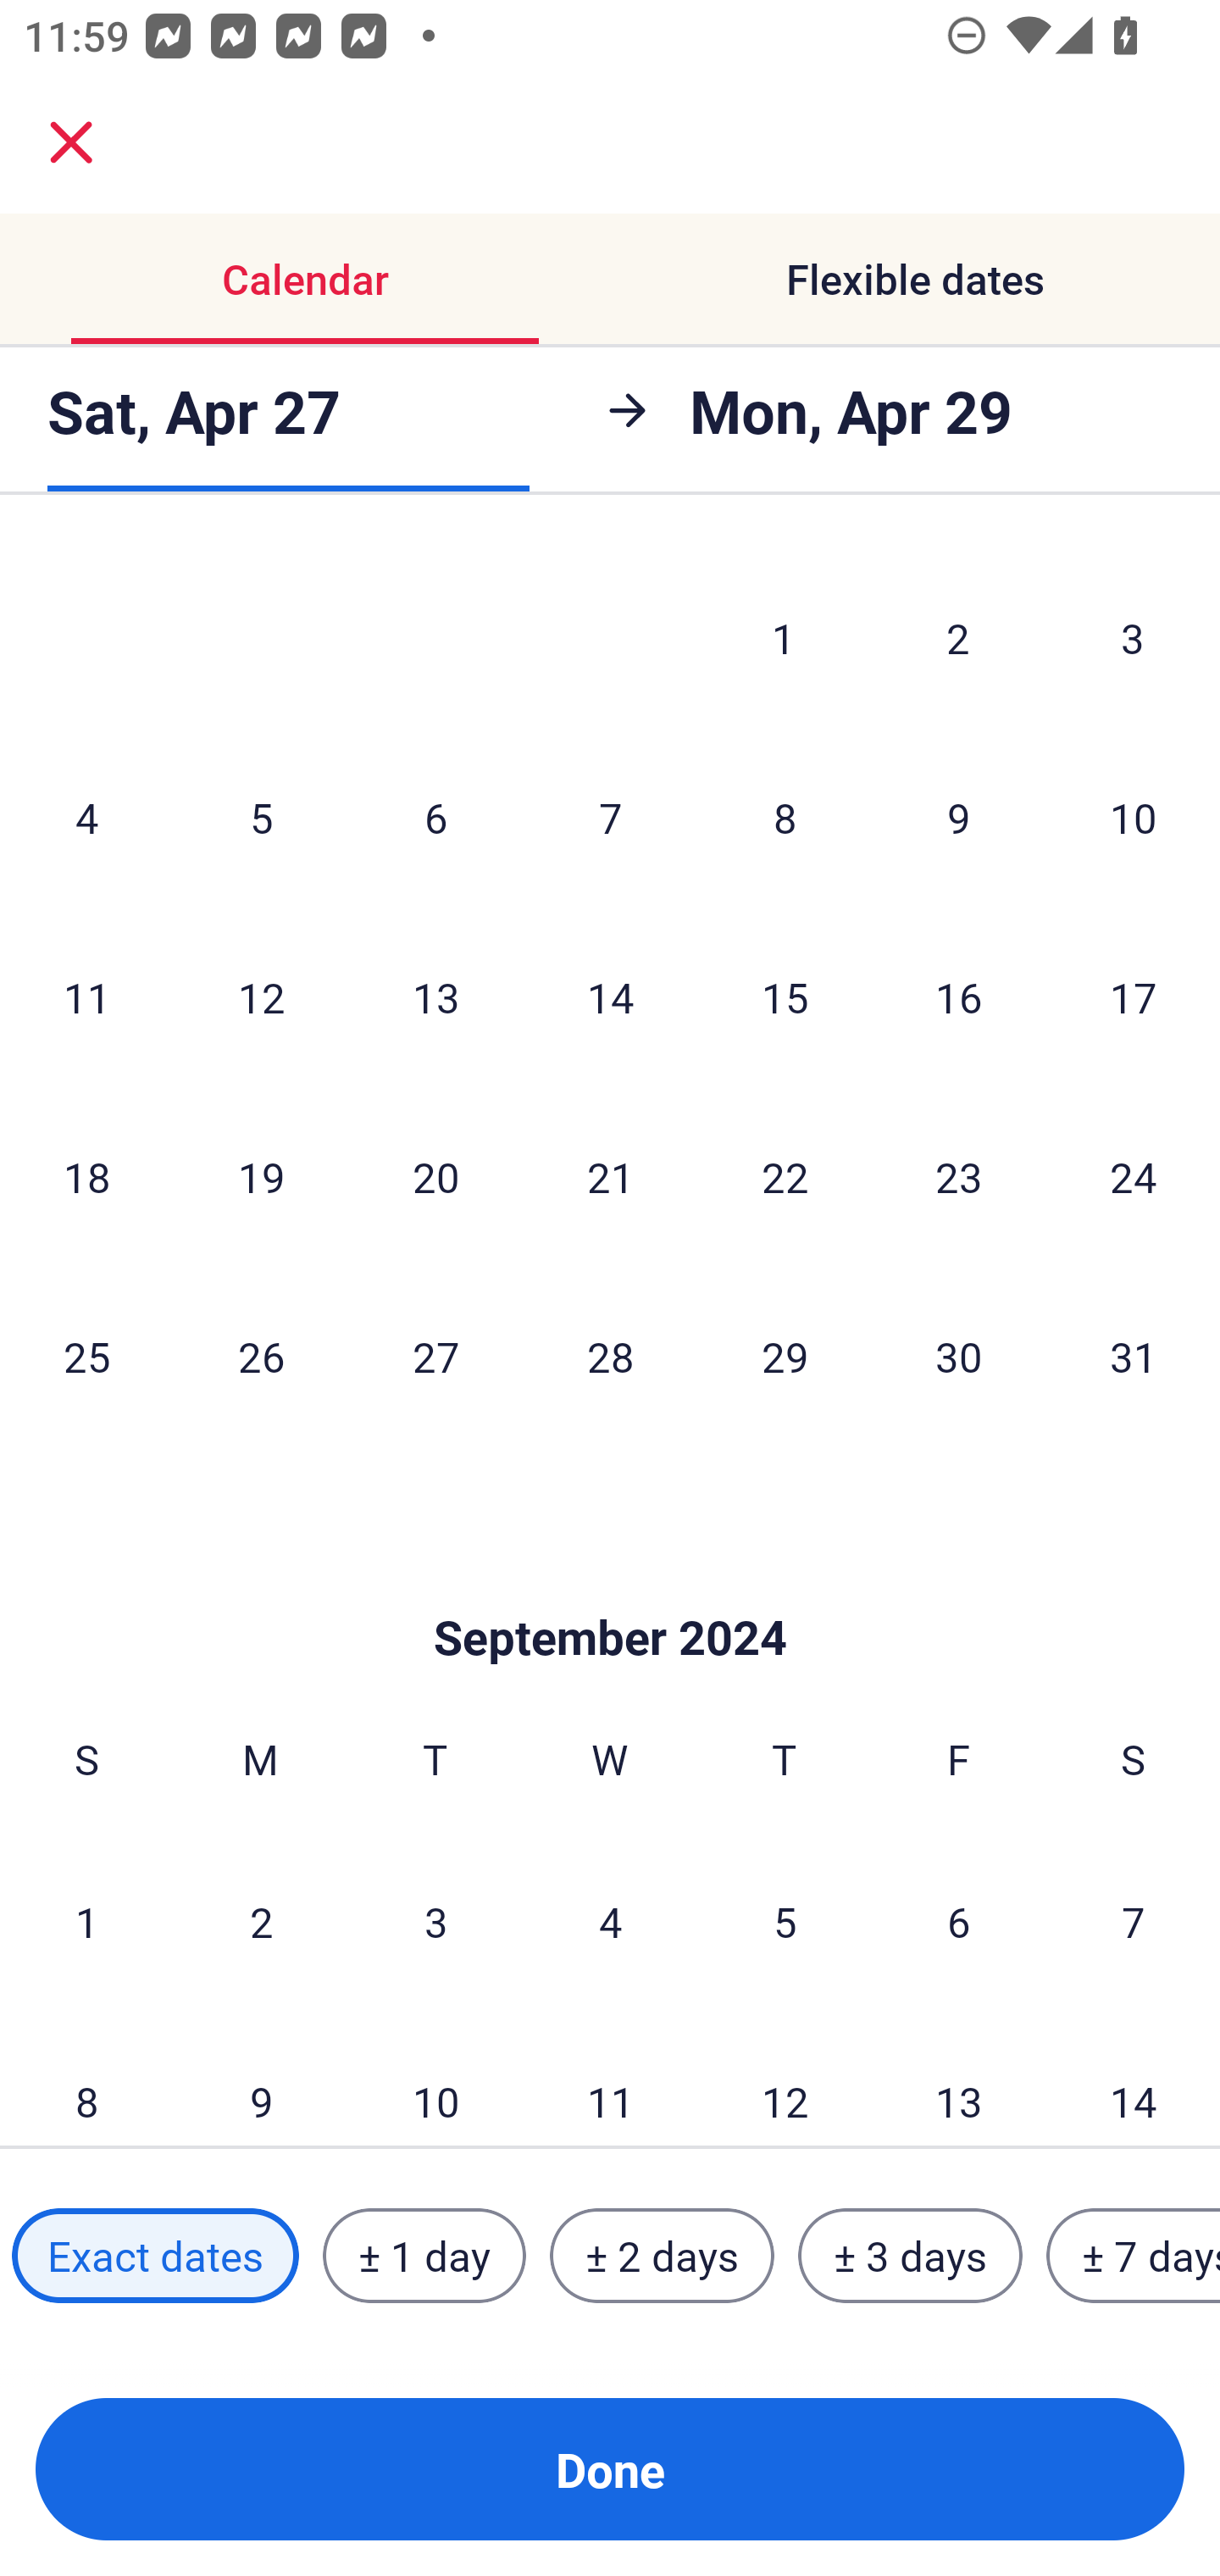 Image resolution: width=1220 pixels, height=2576 pixels. Describe the element at coordinates (435, 1175) in the screenshot. I see `20 Tuesday, August 20, 2024` at that location.